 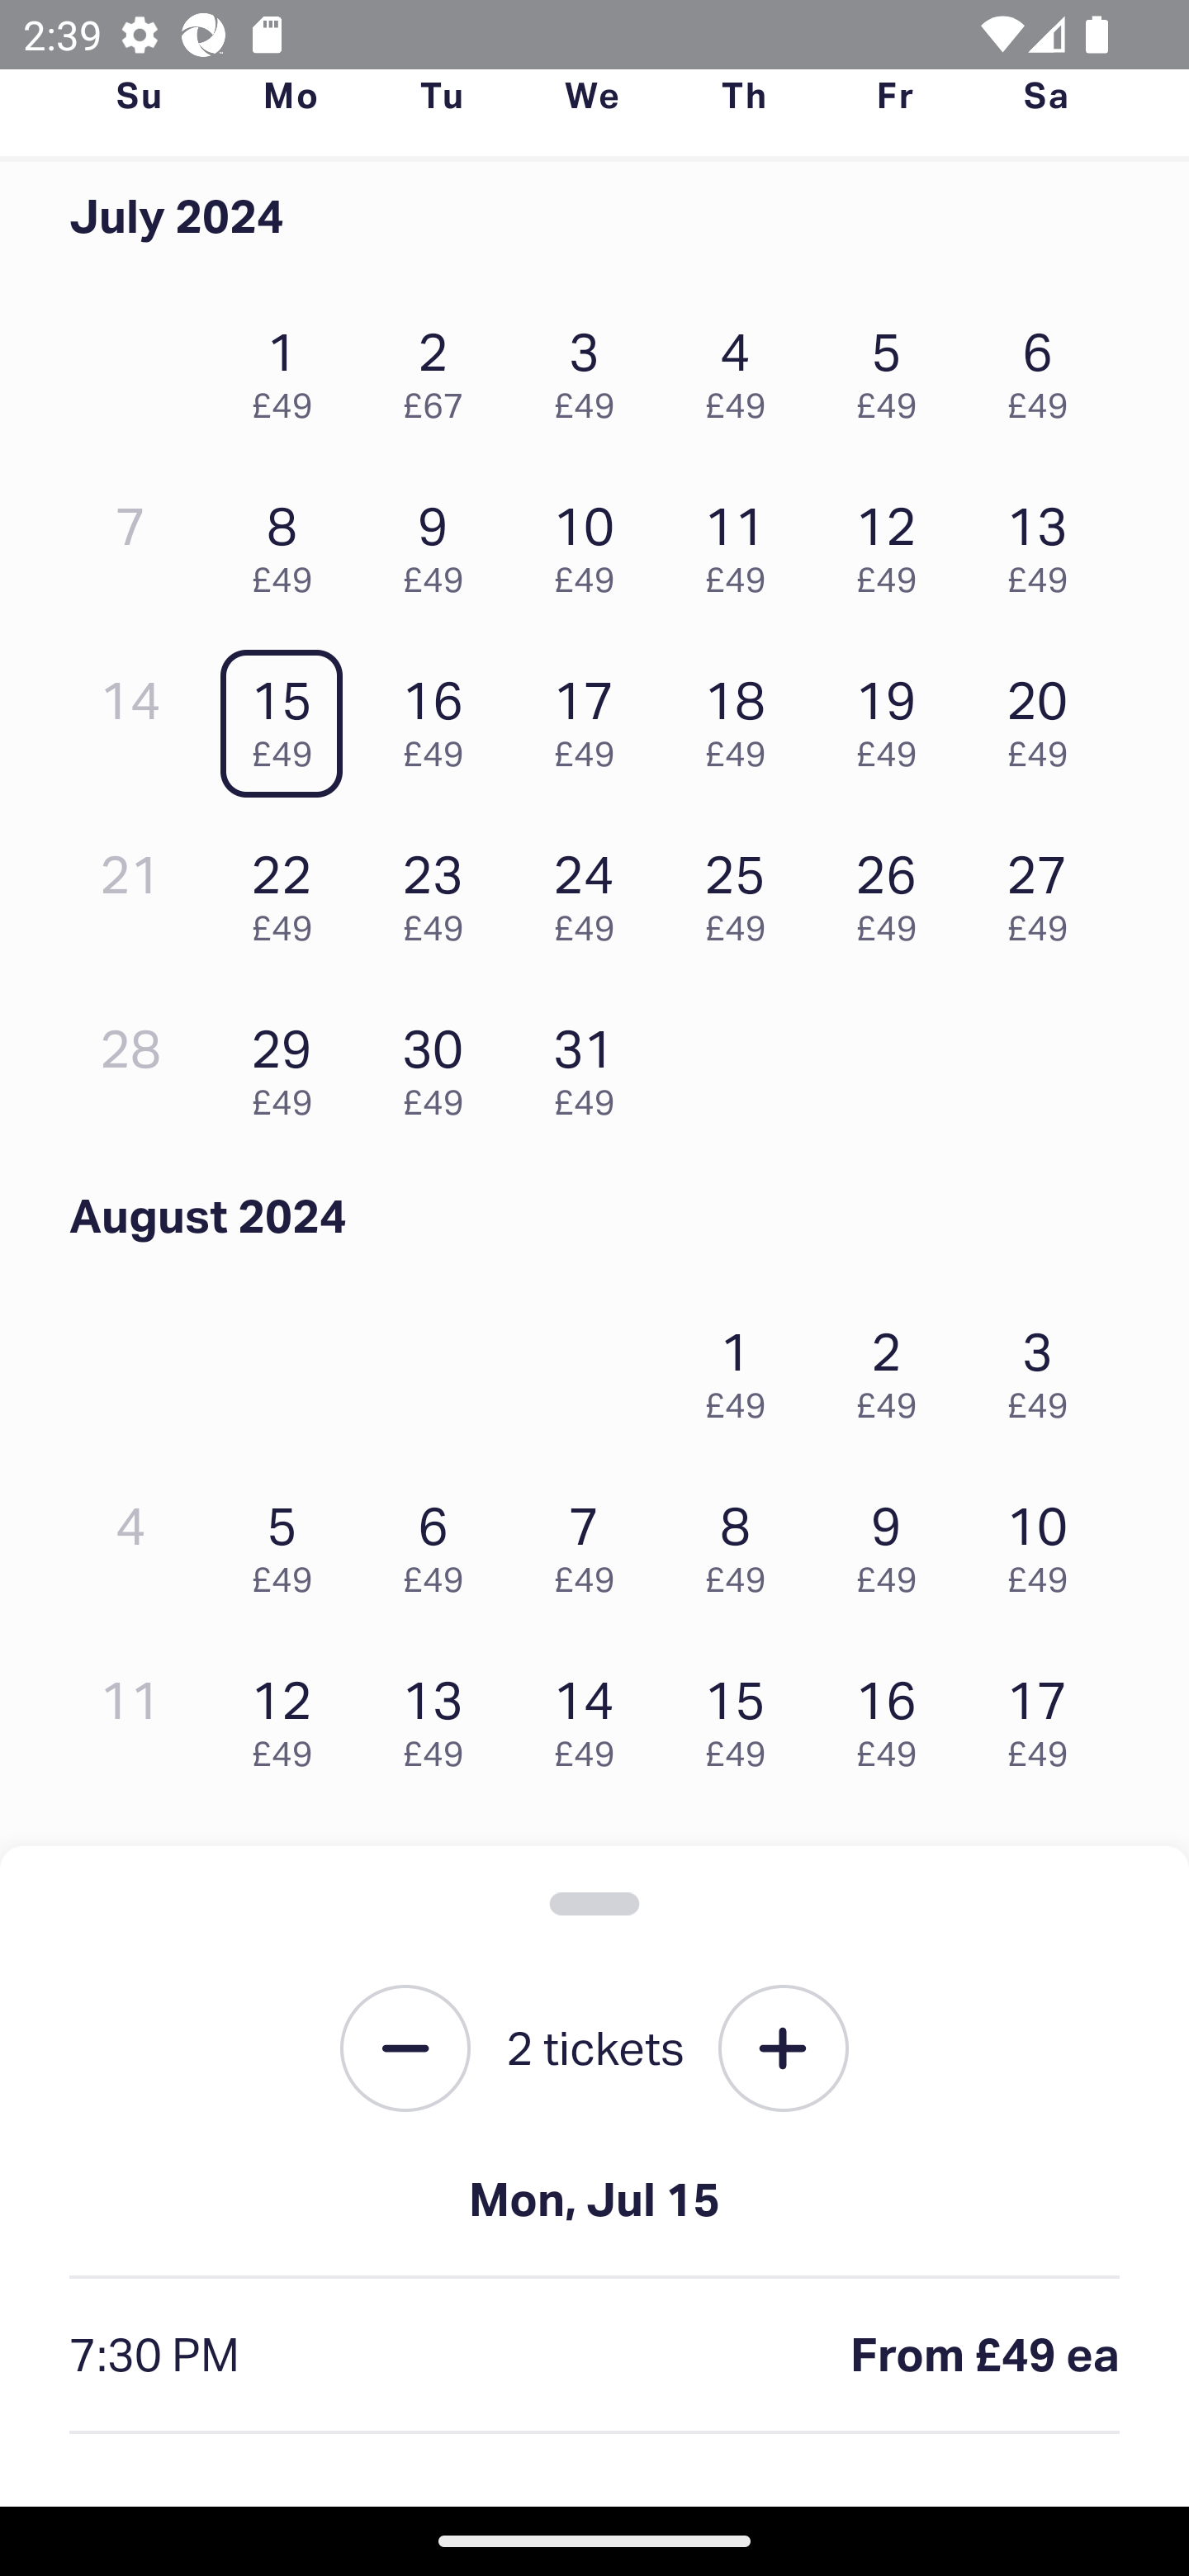 What do you see at coordinates (593, 542) in the screenshot?
I see `10 £49` at bounding box center [593, 542].